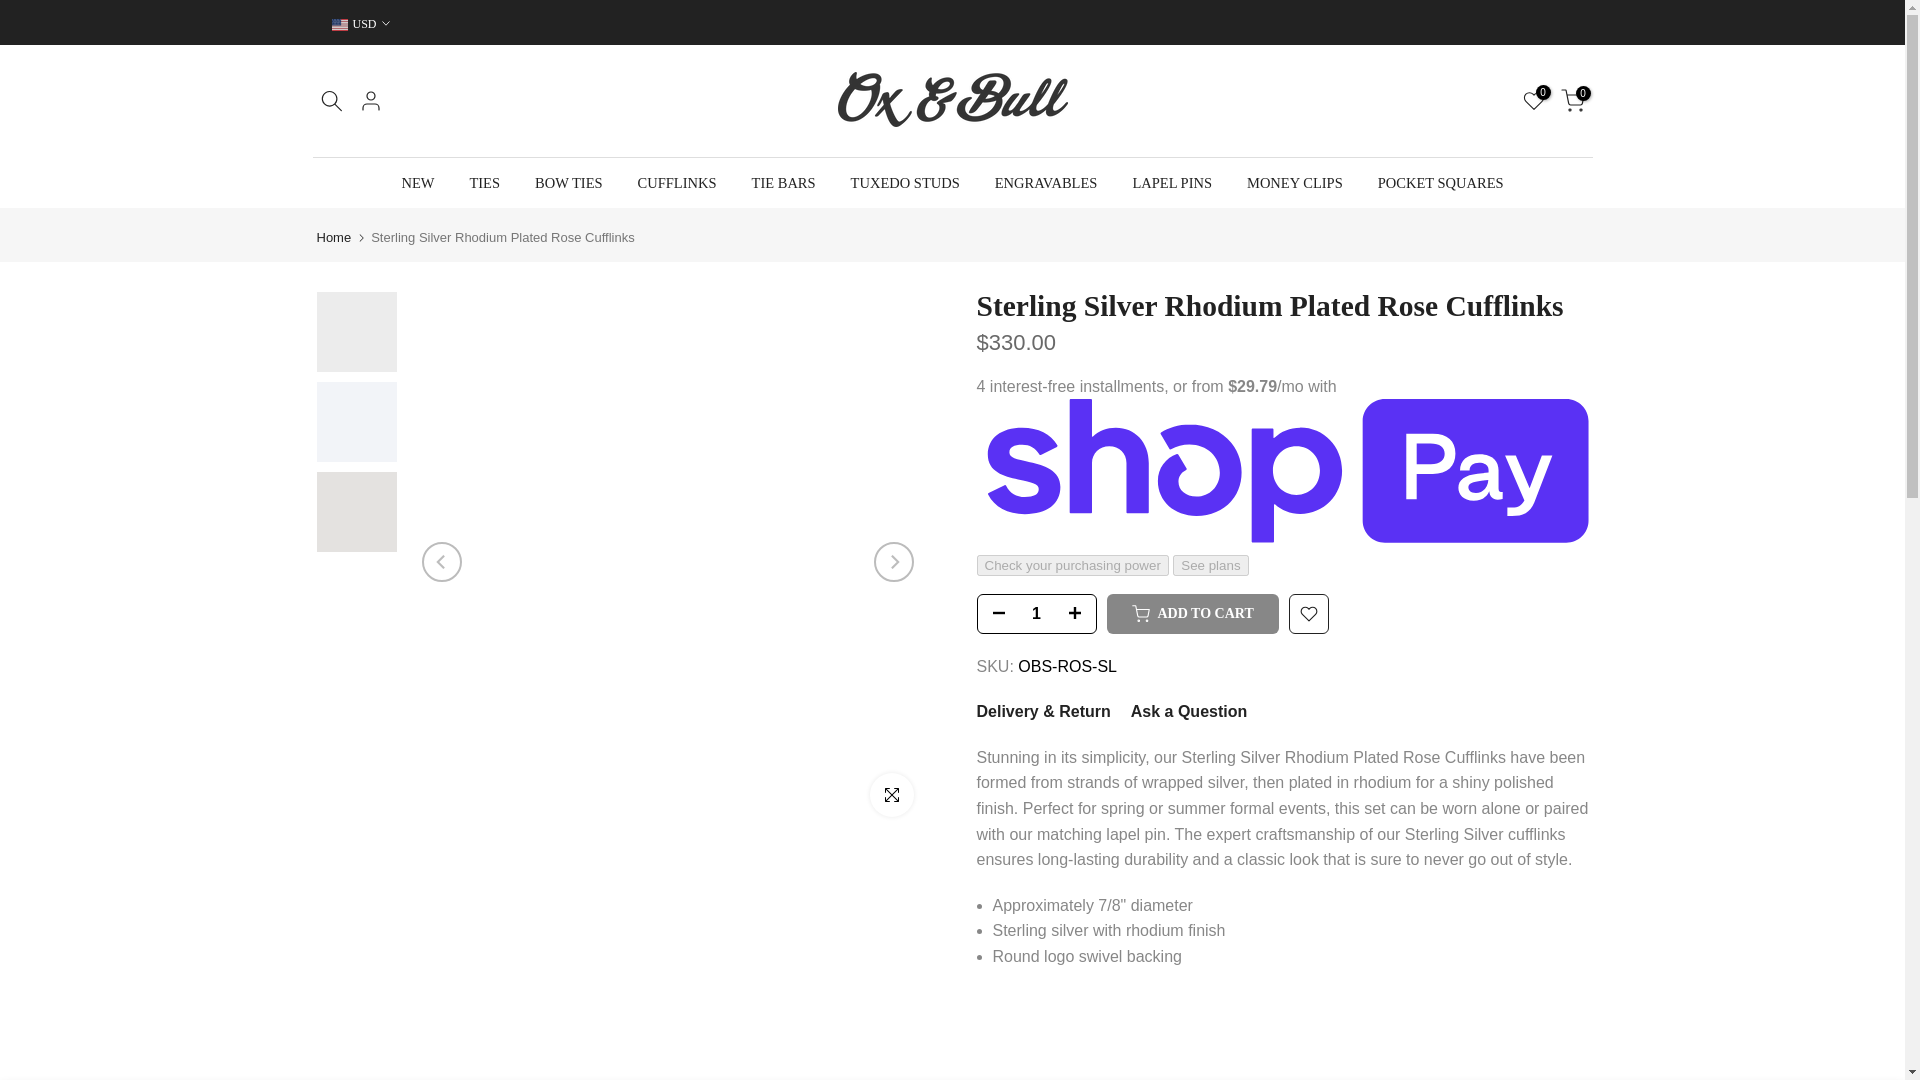 The height and width of the screenshot is (1080, 1920). What do you see at coordinates (569, 182) in the screenshot?
I see `BOW TIES` at bounding box center [569, 182].